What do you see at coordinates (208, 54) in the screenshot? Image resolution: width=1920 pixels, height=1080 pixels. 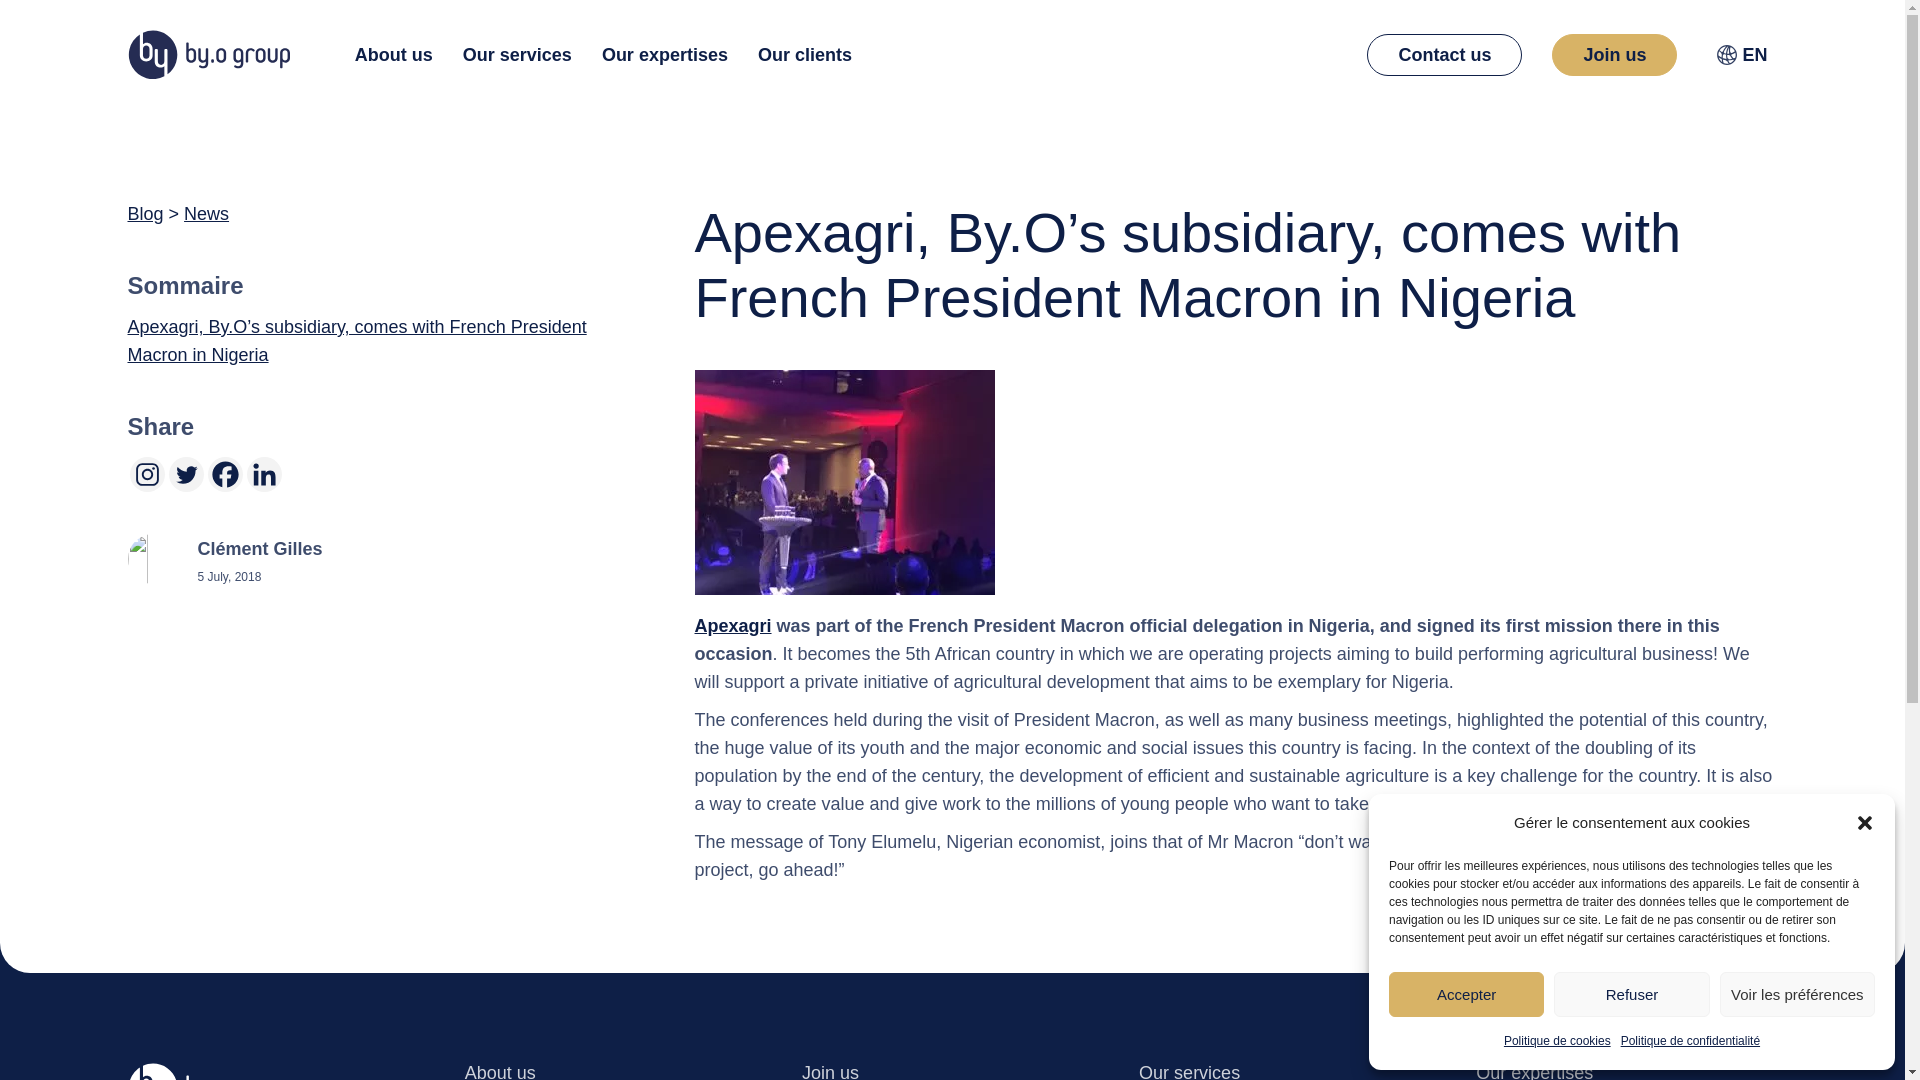 I see `By.O Group` at bounding box center [208, 54].